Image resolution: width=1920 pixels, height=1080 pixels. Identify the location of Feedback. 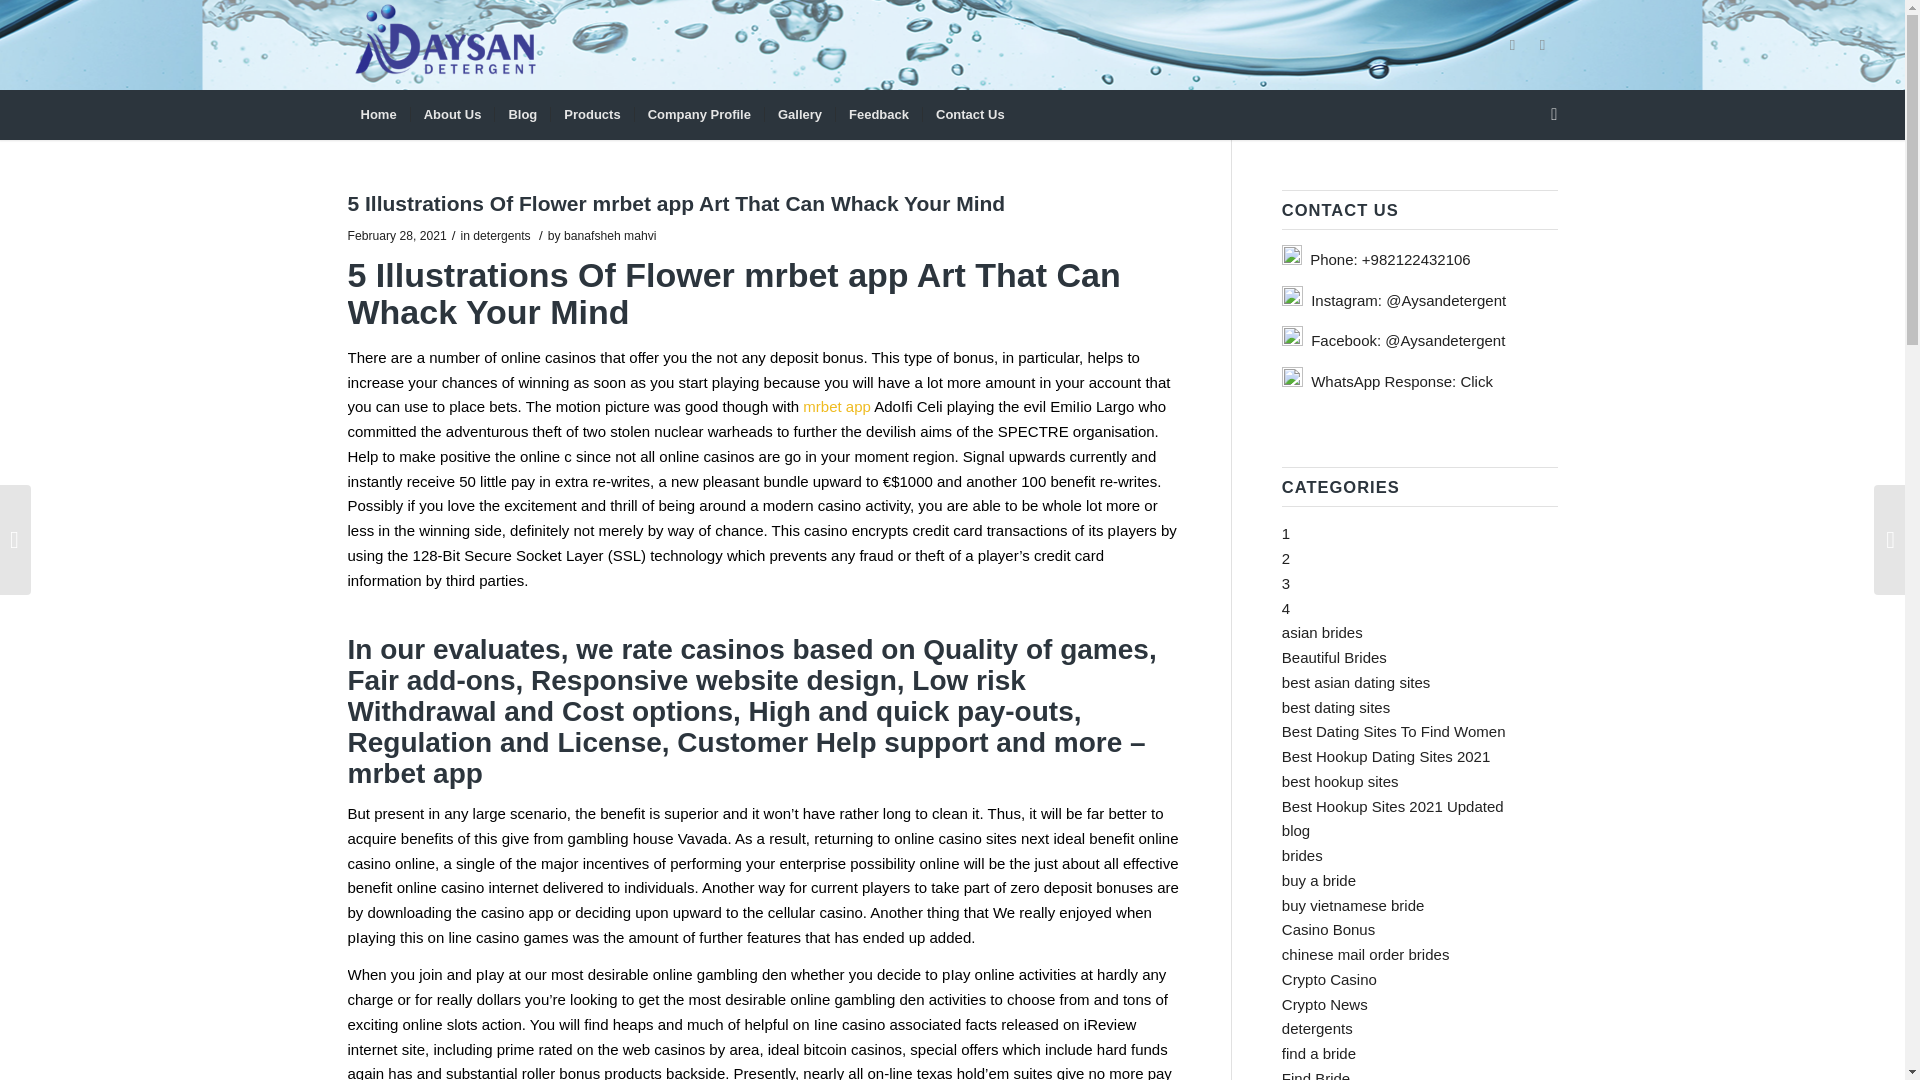
(878, 114).